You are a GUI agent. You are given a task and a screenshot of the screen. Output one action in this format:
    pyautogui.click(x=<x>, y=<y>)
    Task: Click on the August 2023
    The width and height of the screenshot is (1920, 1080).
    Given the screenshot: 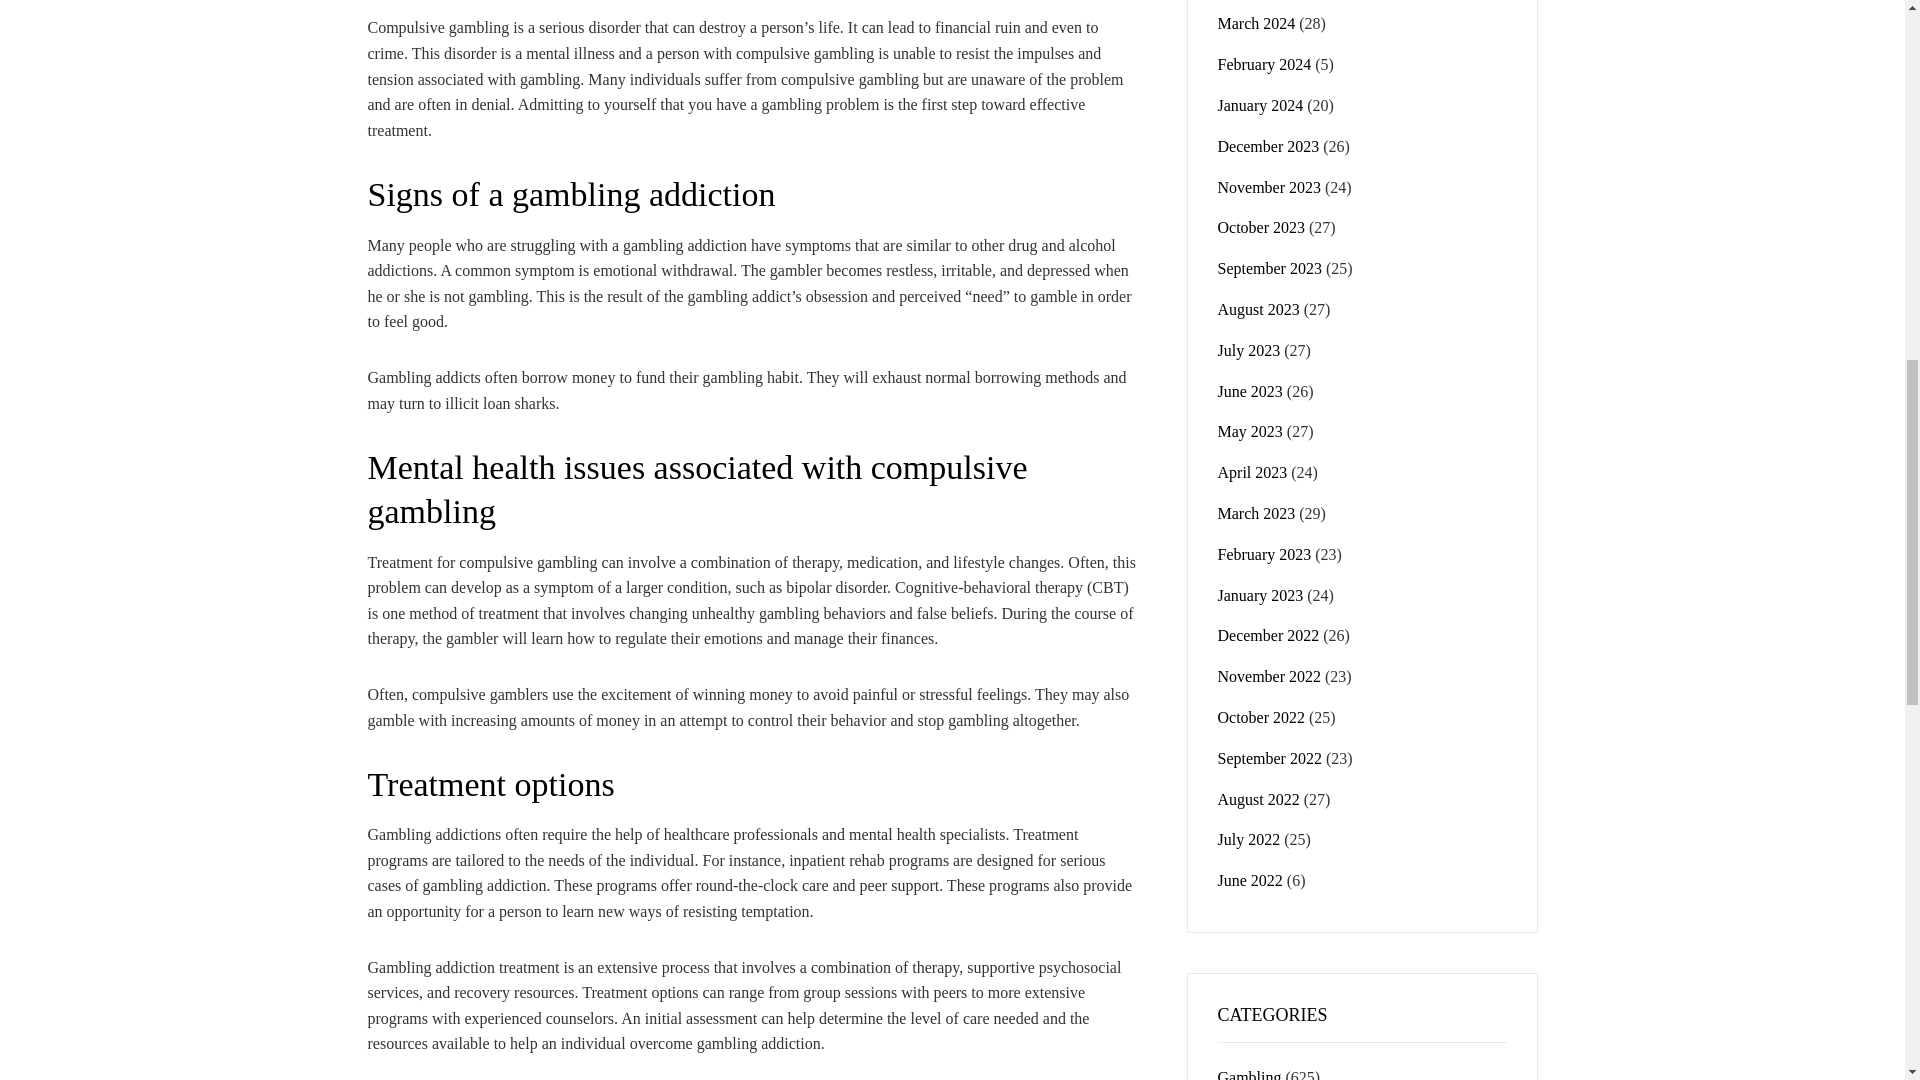 What is the action you would take?
    pyautogui.click(x=1258, y=309)
    